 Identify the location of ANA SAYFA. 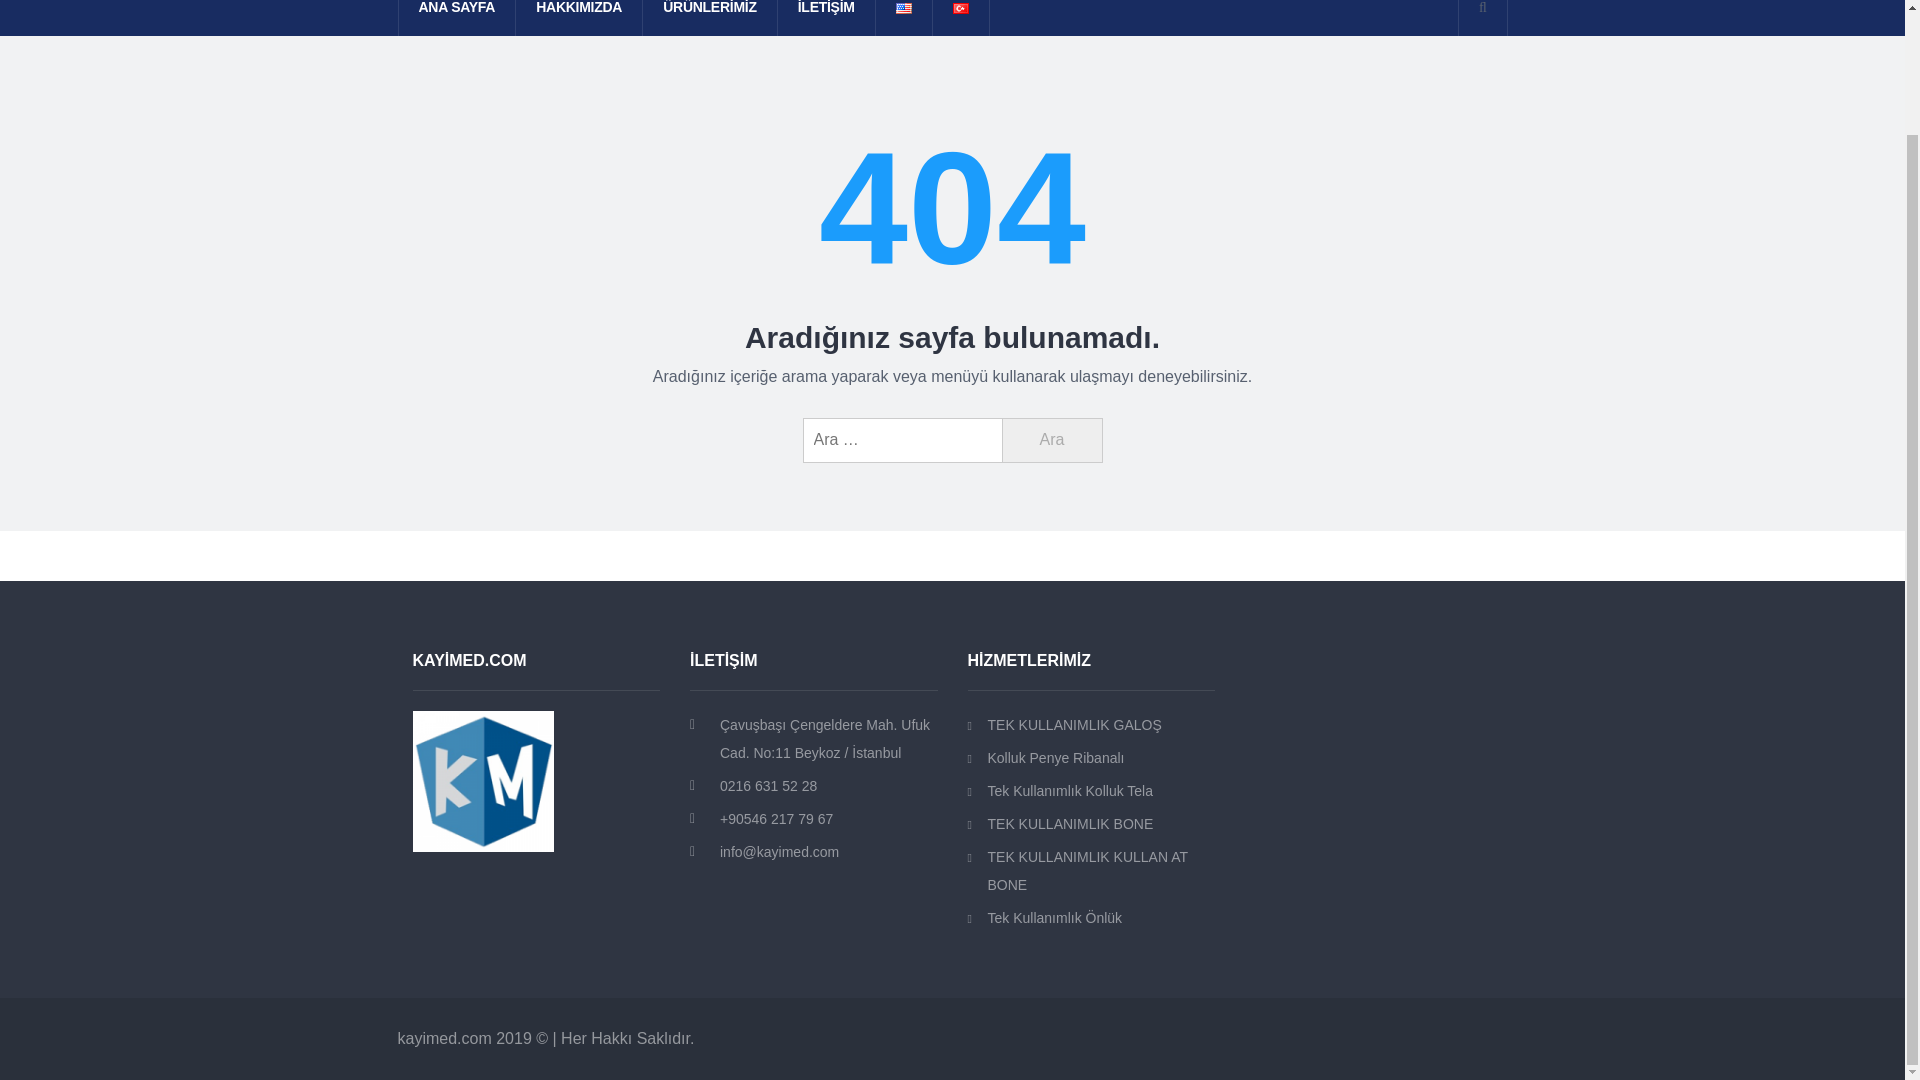
(456, 18).